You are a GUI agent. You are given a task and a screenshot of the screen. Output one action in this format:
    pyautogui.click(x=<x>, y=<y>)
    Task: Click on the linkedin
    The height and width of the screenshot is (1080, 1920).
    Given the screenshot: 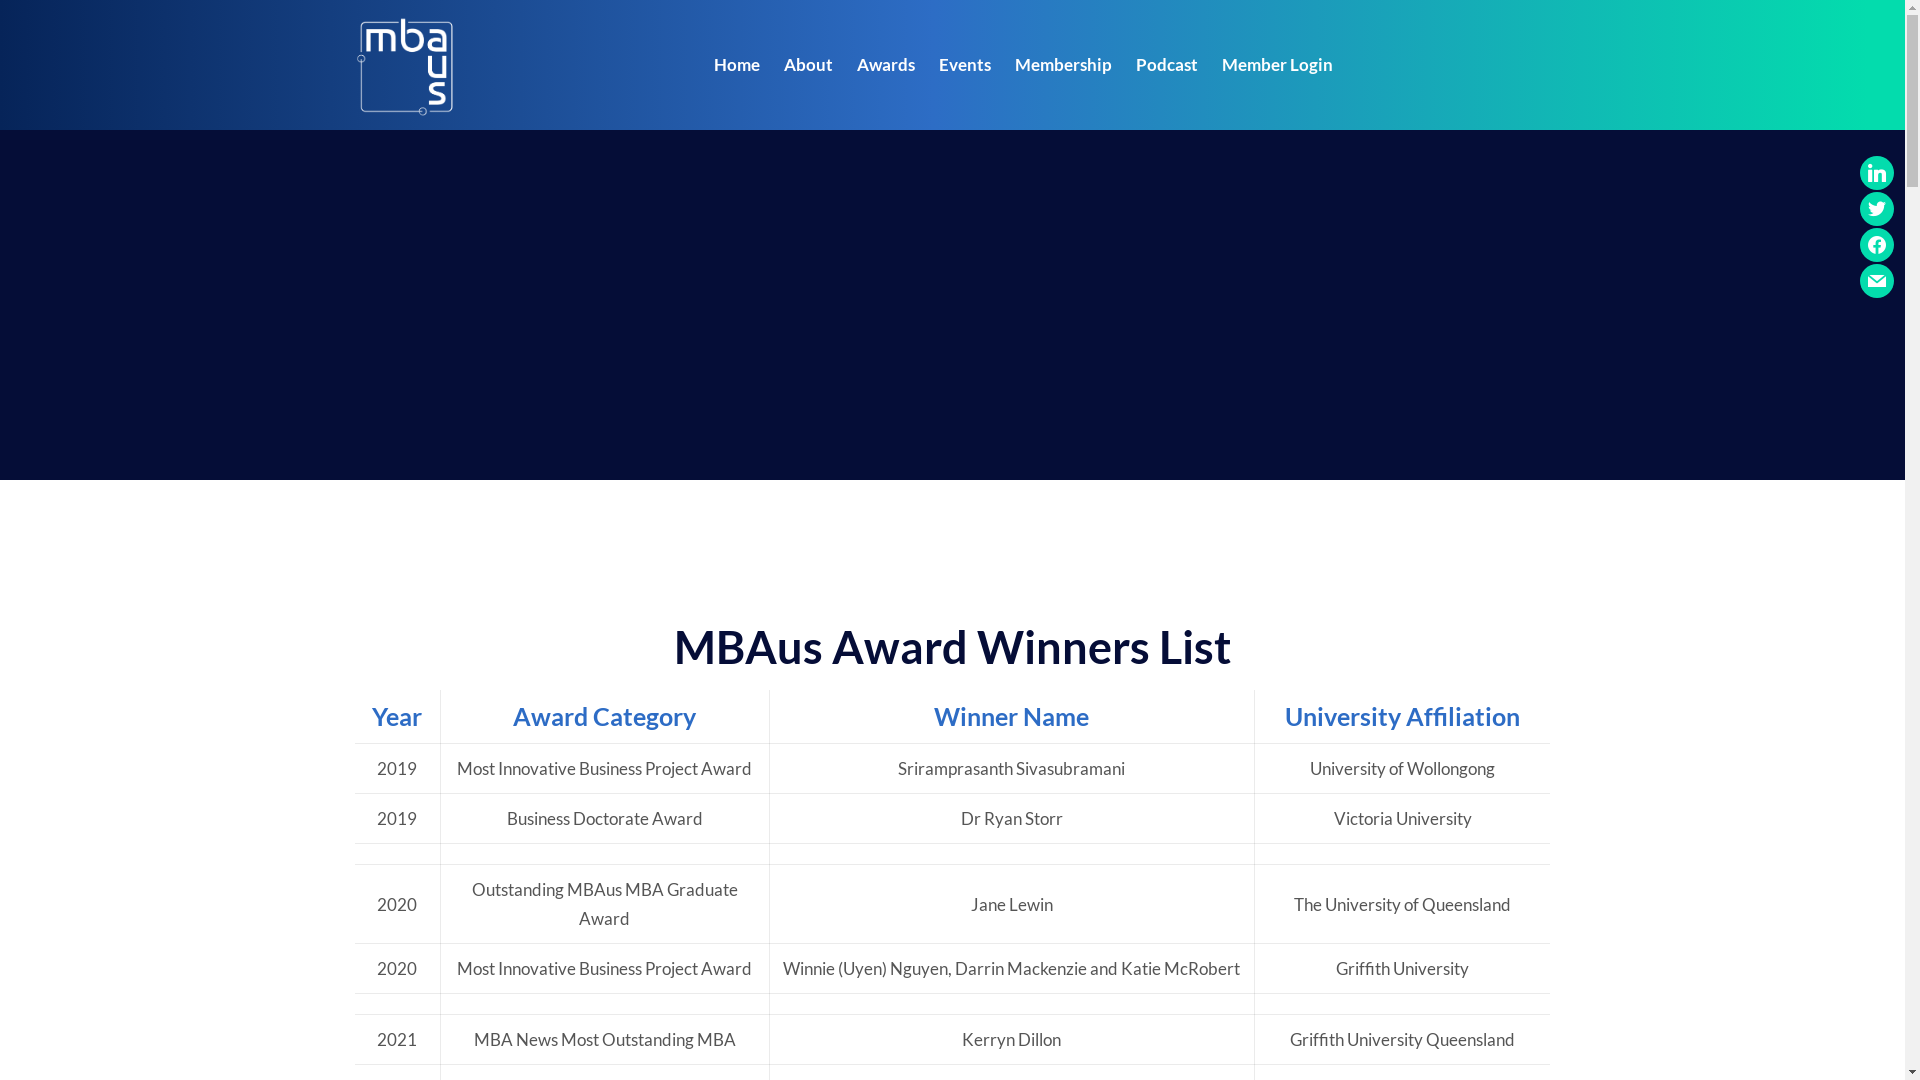 What is the action you would take?
    pyautogui.click(x=1877, y=170)
    